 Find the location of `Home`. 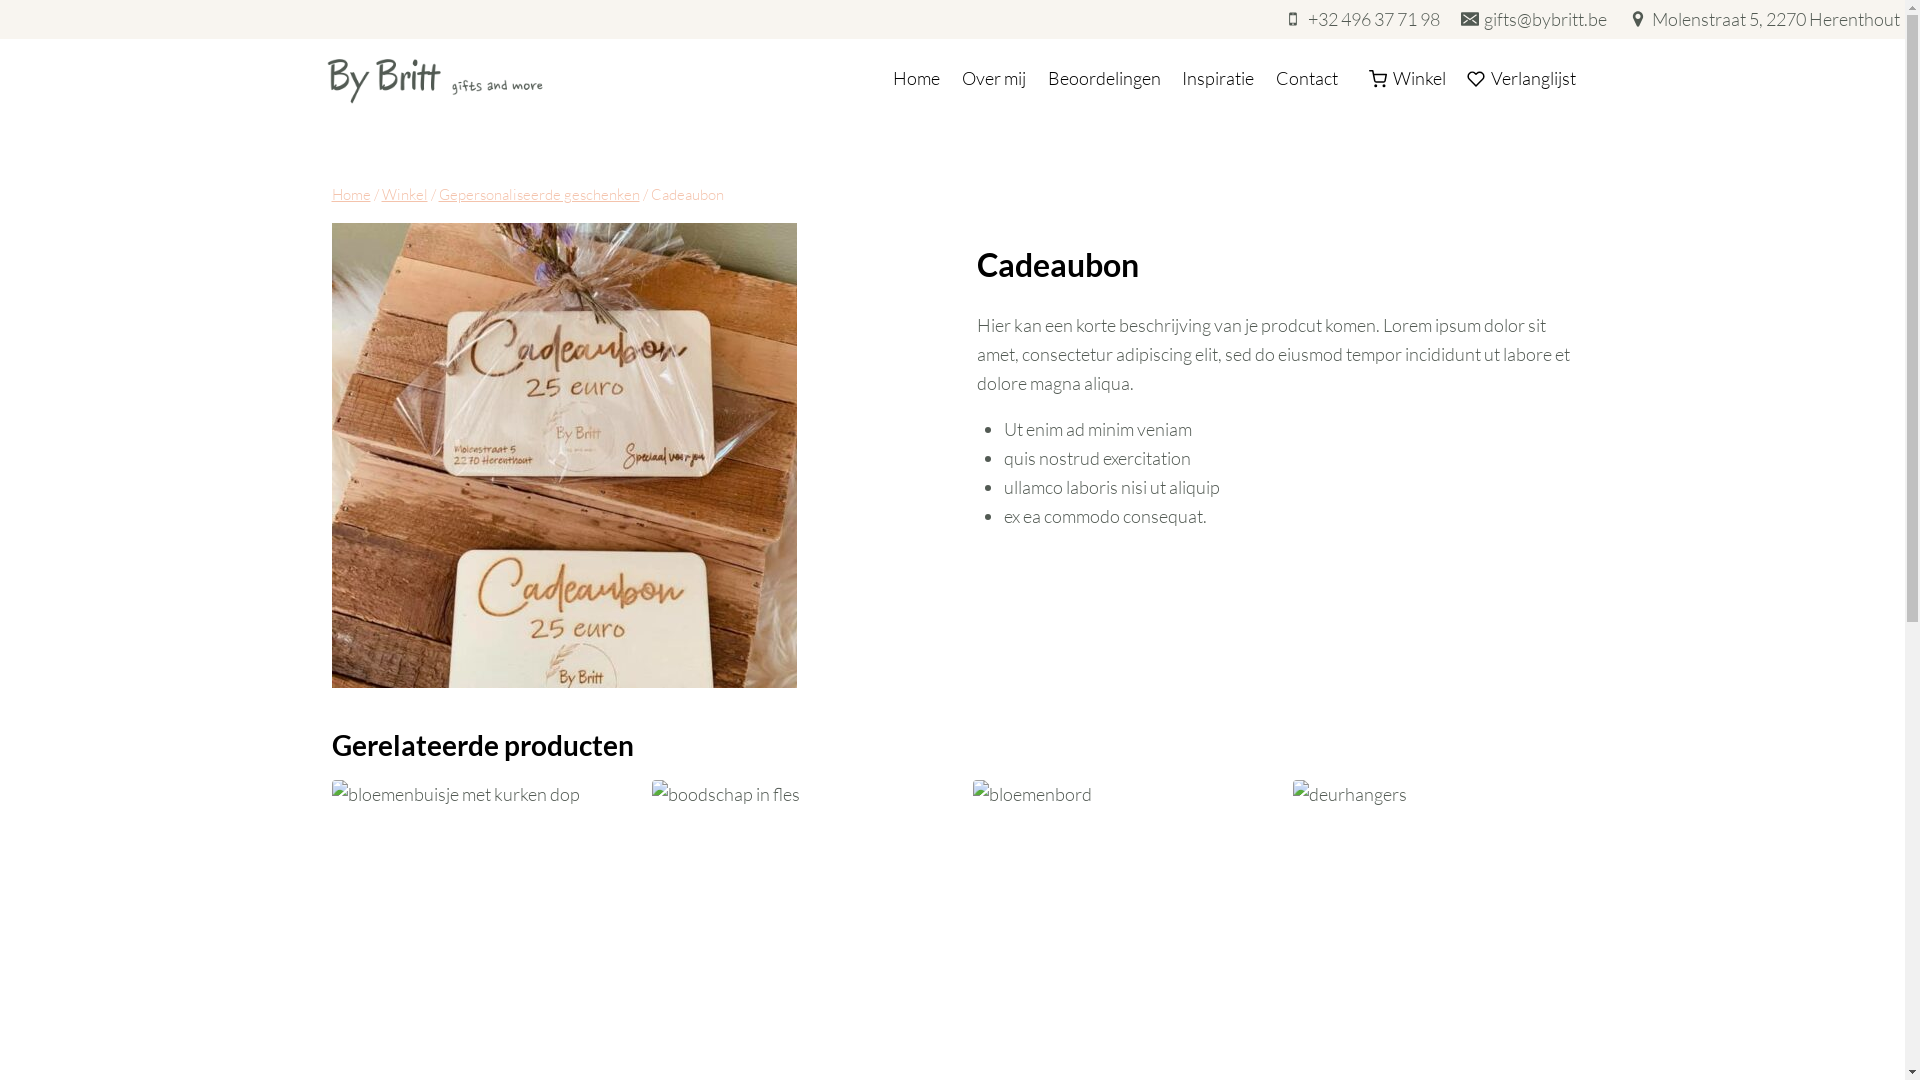

Home is located at coordinates (918, 79).